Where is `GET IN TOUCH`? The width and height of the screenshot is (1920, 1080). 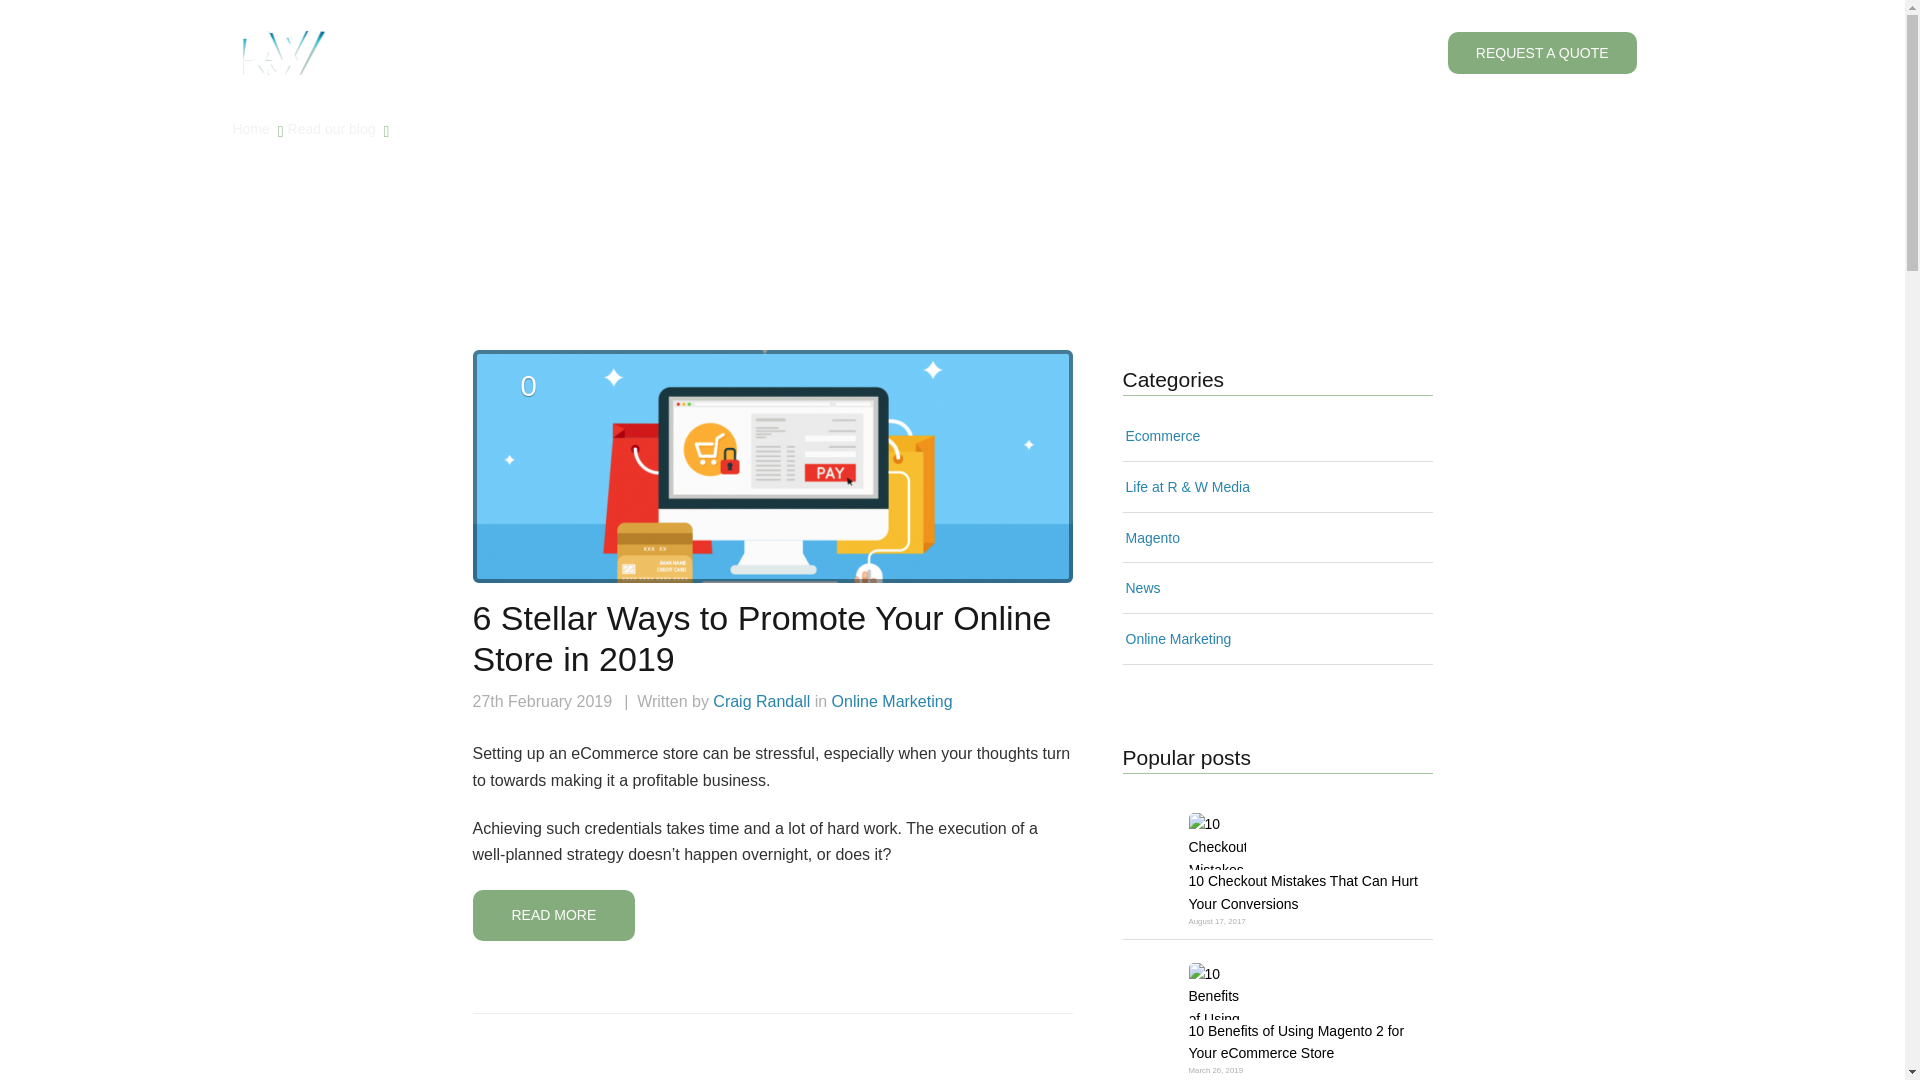 GET IN TOUCH is located at coordinates (1094, 52).